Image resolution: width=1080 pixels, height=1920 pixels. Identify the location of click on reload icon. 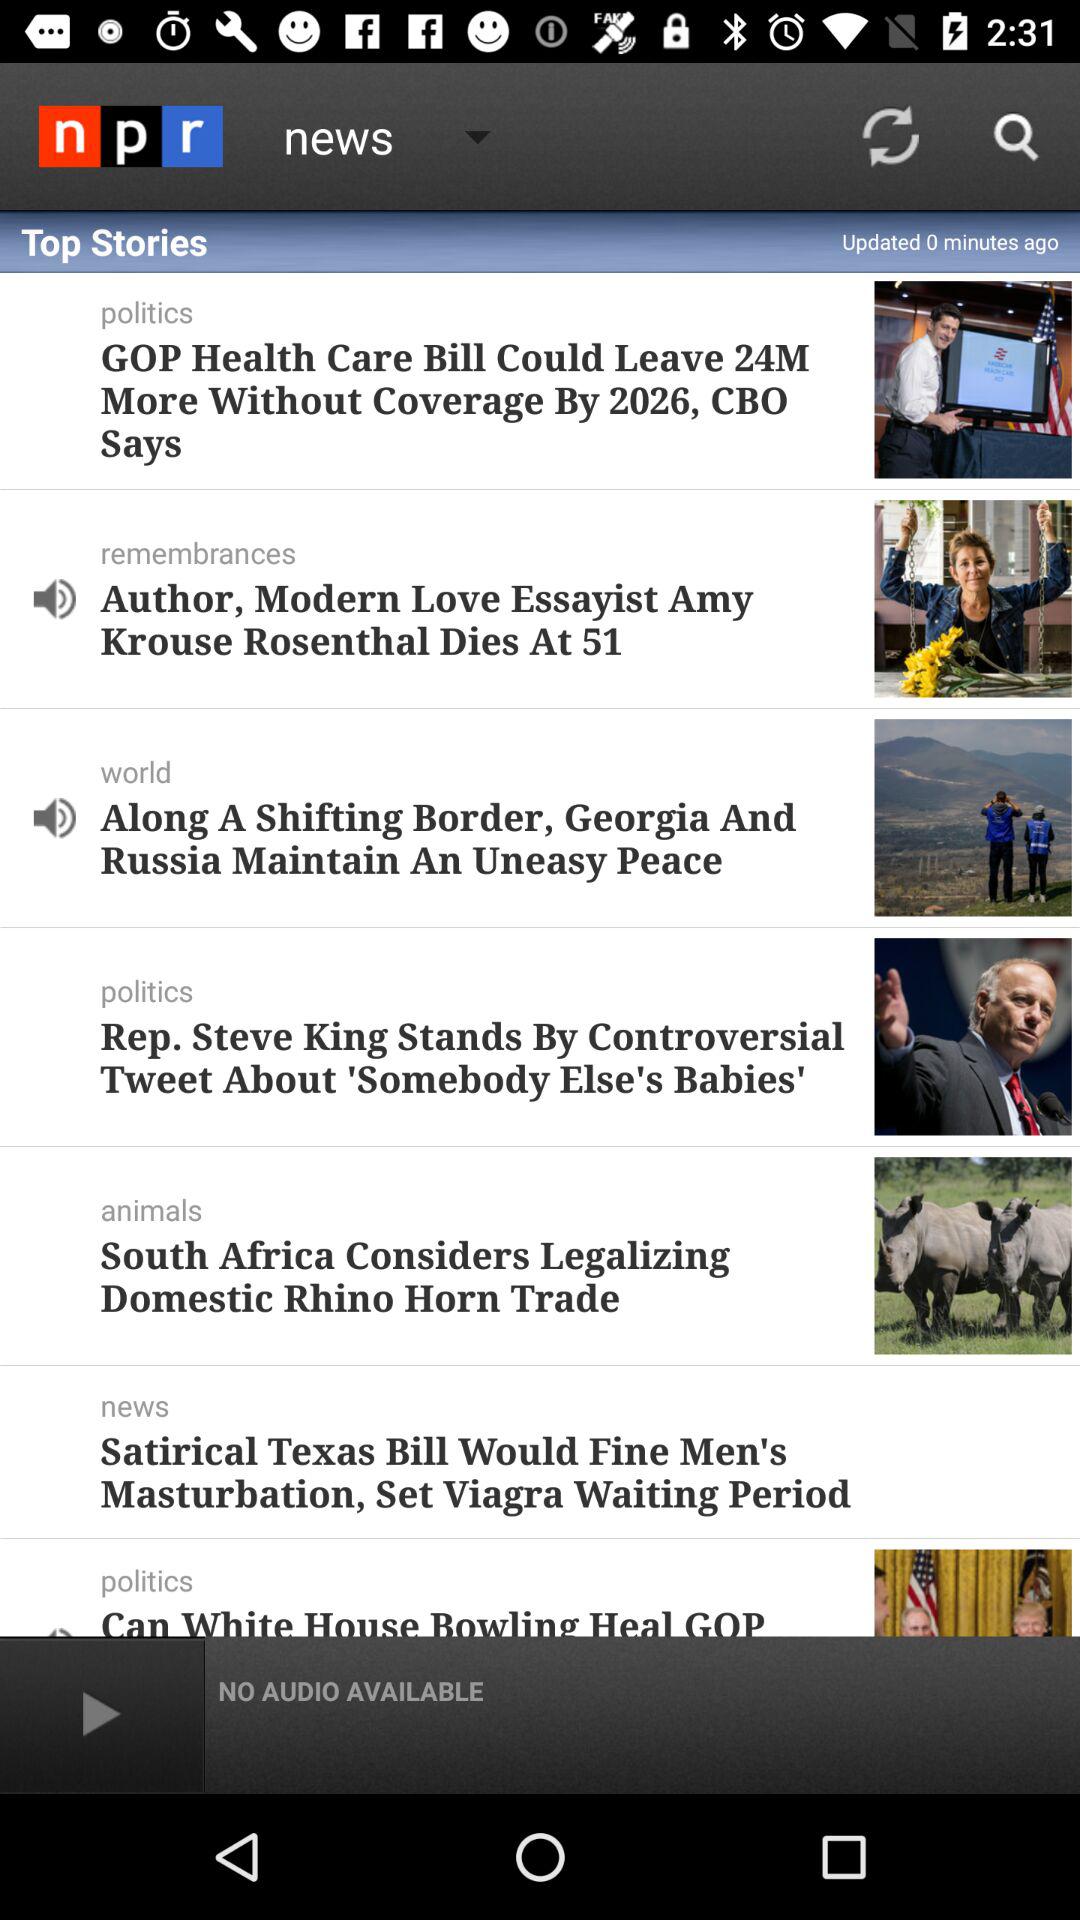
(890, 136).